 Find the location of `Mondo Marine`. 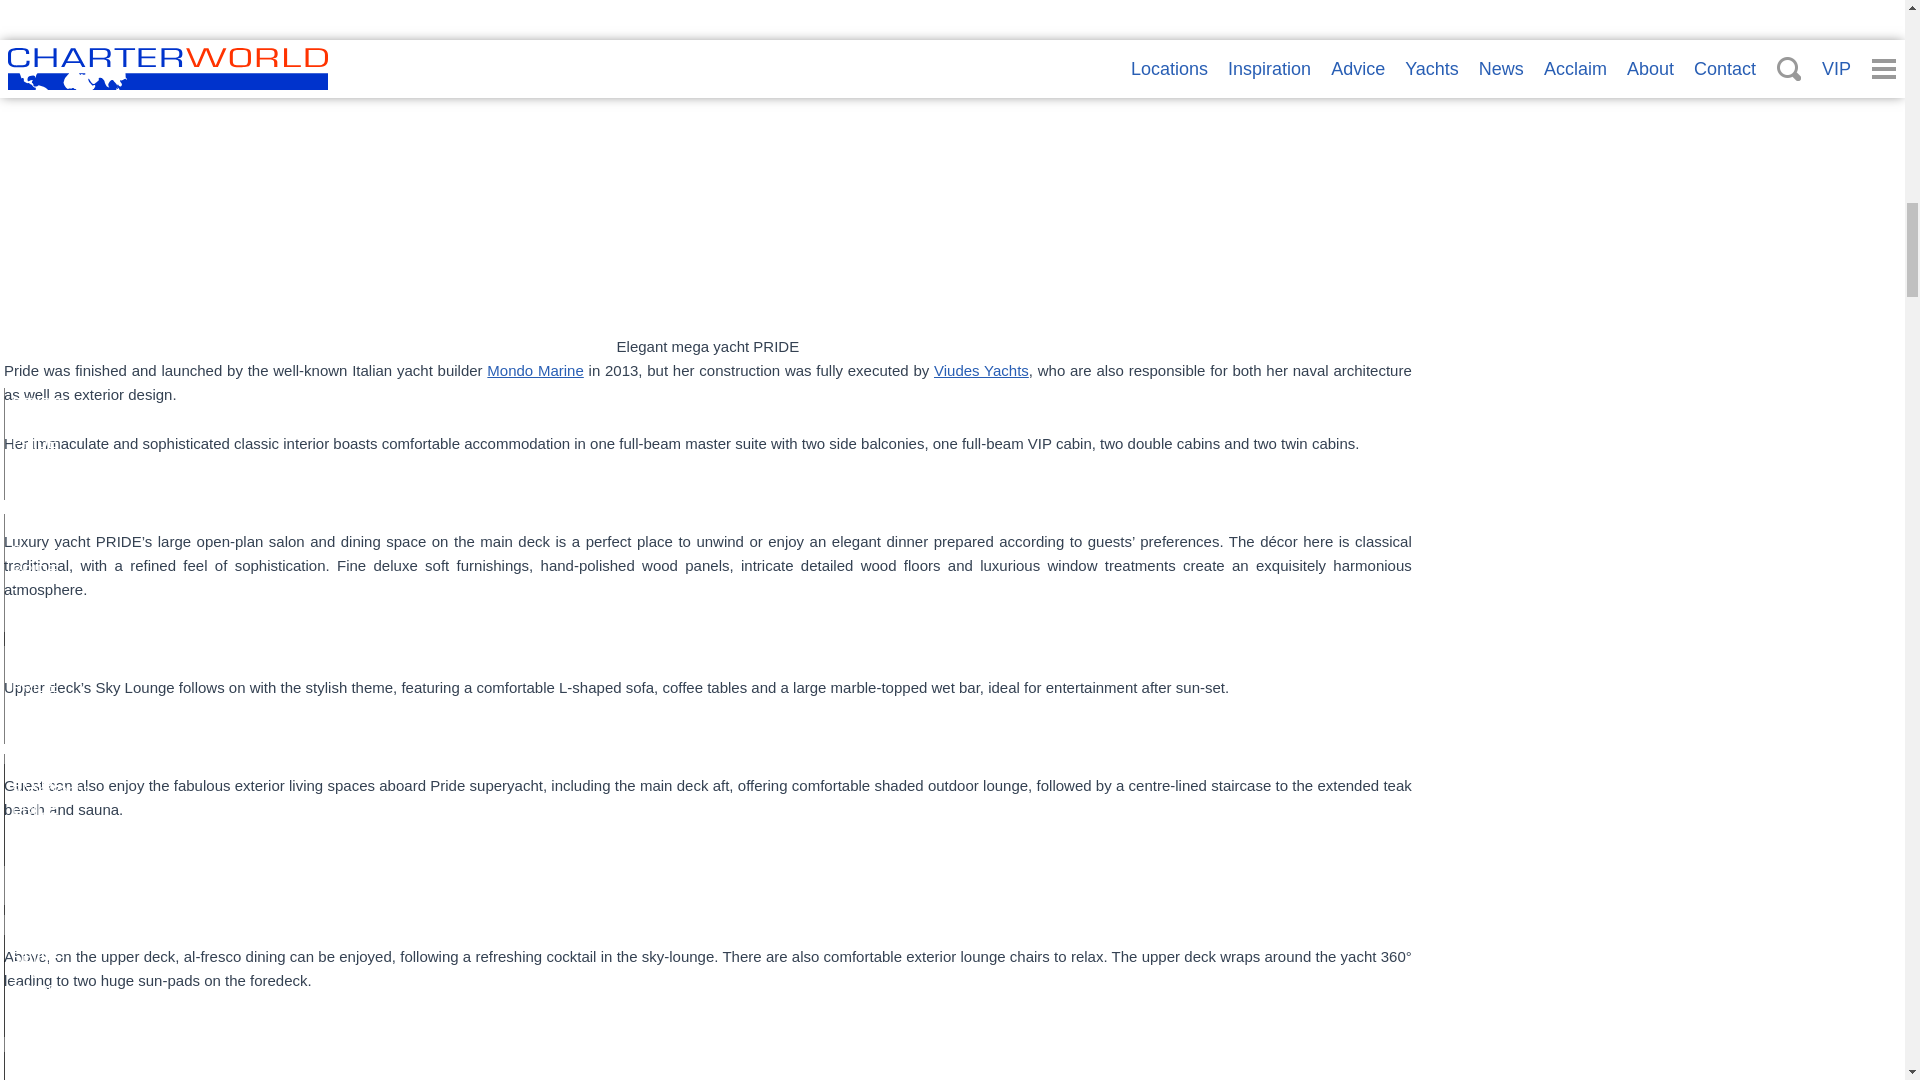

Mondo Marine is located at coordinates (535, 370).